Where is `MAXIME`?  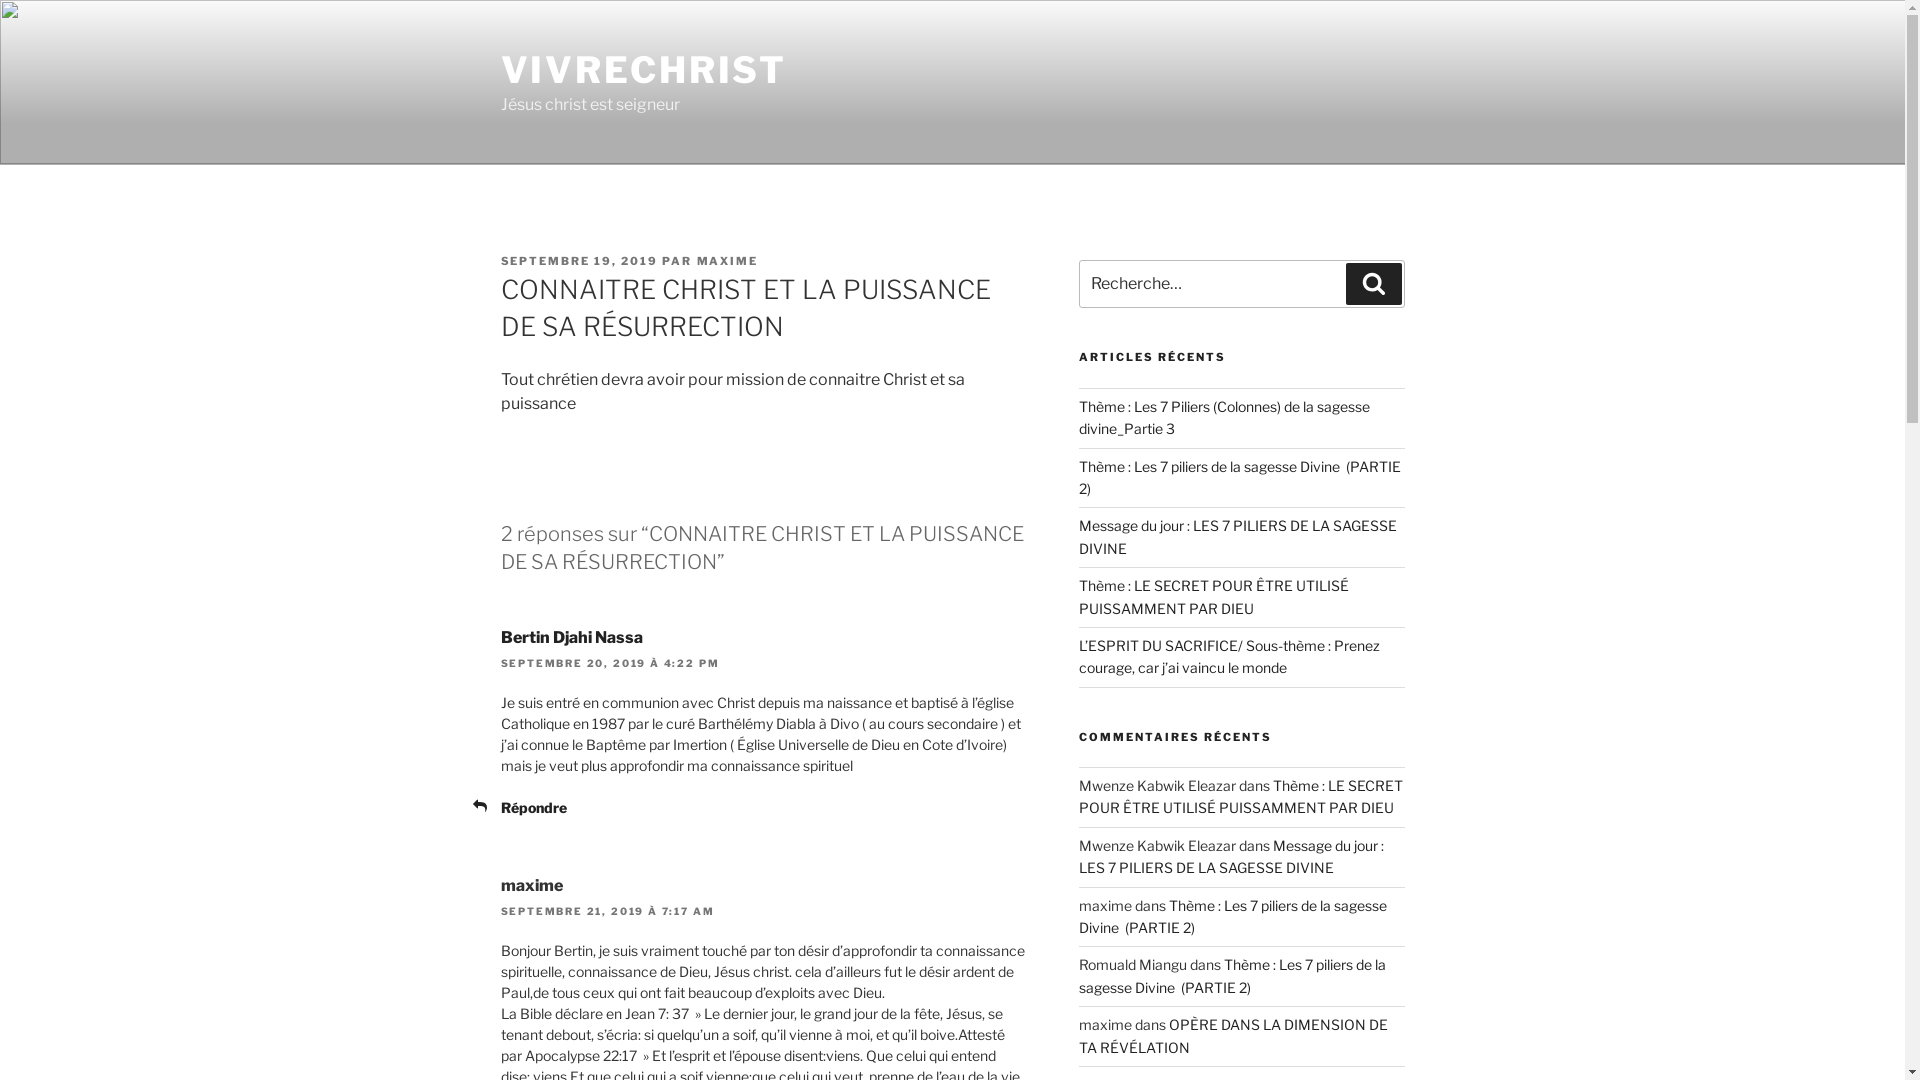 MAXIME is located at coordinates (727, 261).